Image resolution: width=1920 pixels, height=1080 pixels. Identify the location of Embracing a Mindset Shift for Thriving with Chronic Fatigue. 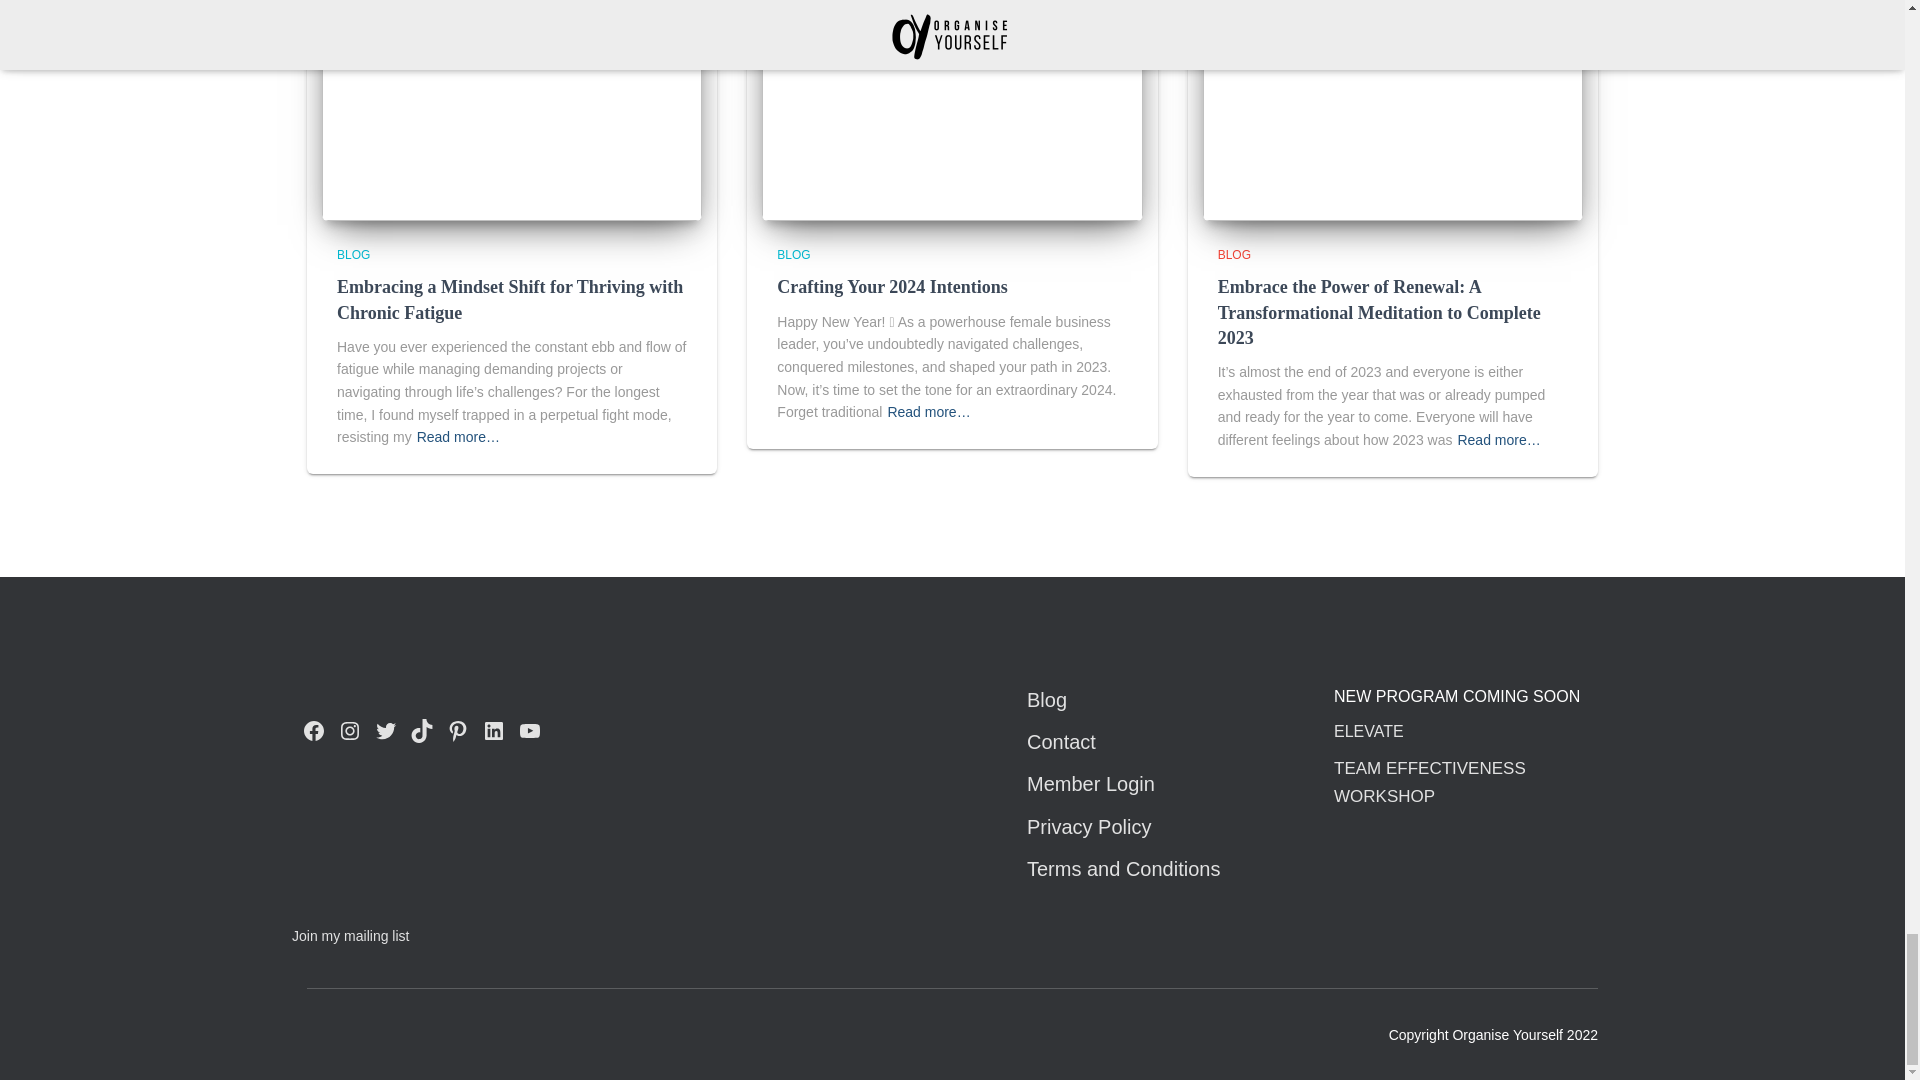
(510, 298).